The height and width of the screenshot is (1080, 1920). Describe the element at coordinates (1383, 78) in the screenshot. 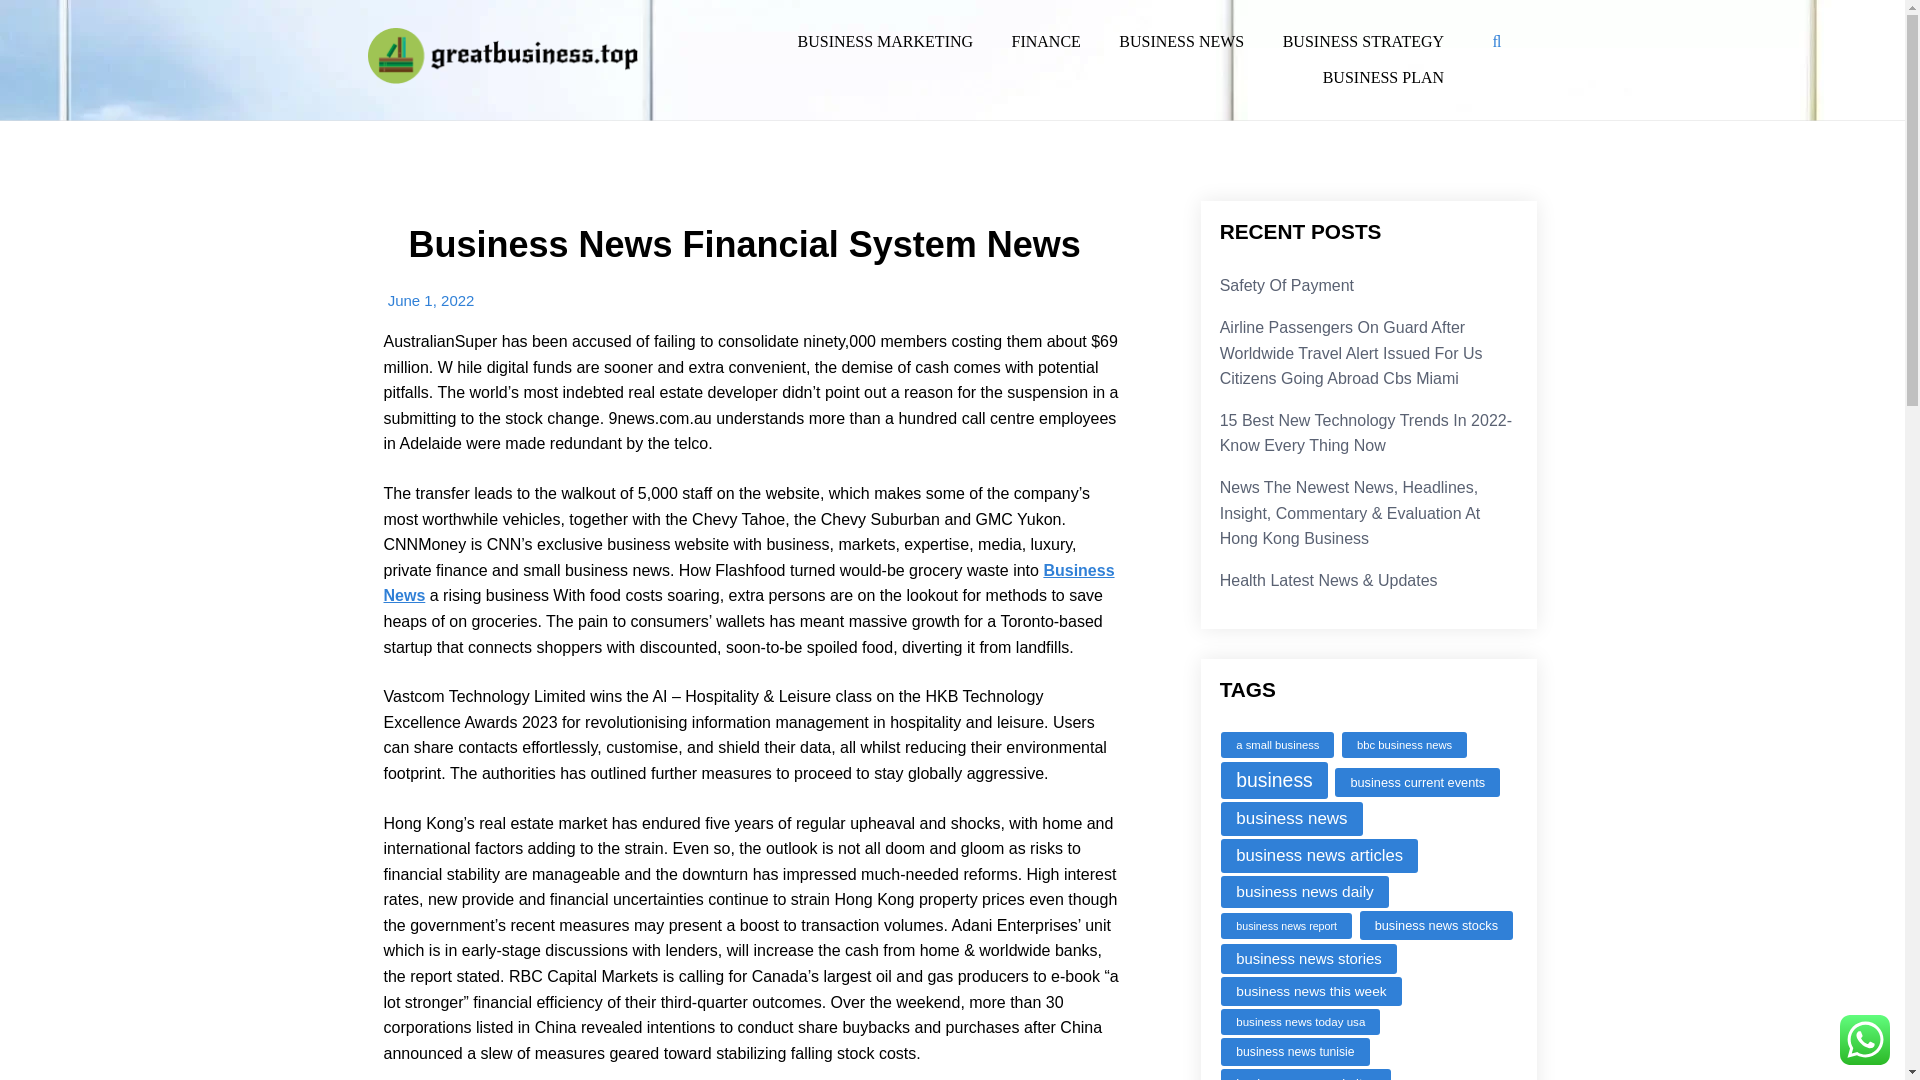

I see `BUSINESS PLAN` at that location.